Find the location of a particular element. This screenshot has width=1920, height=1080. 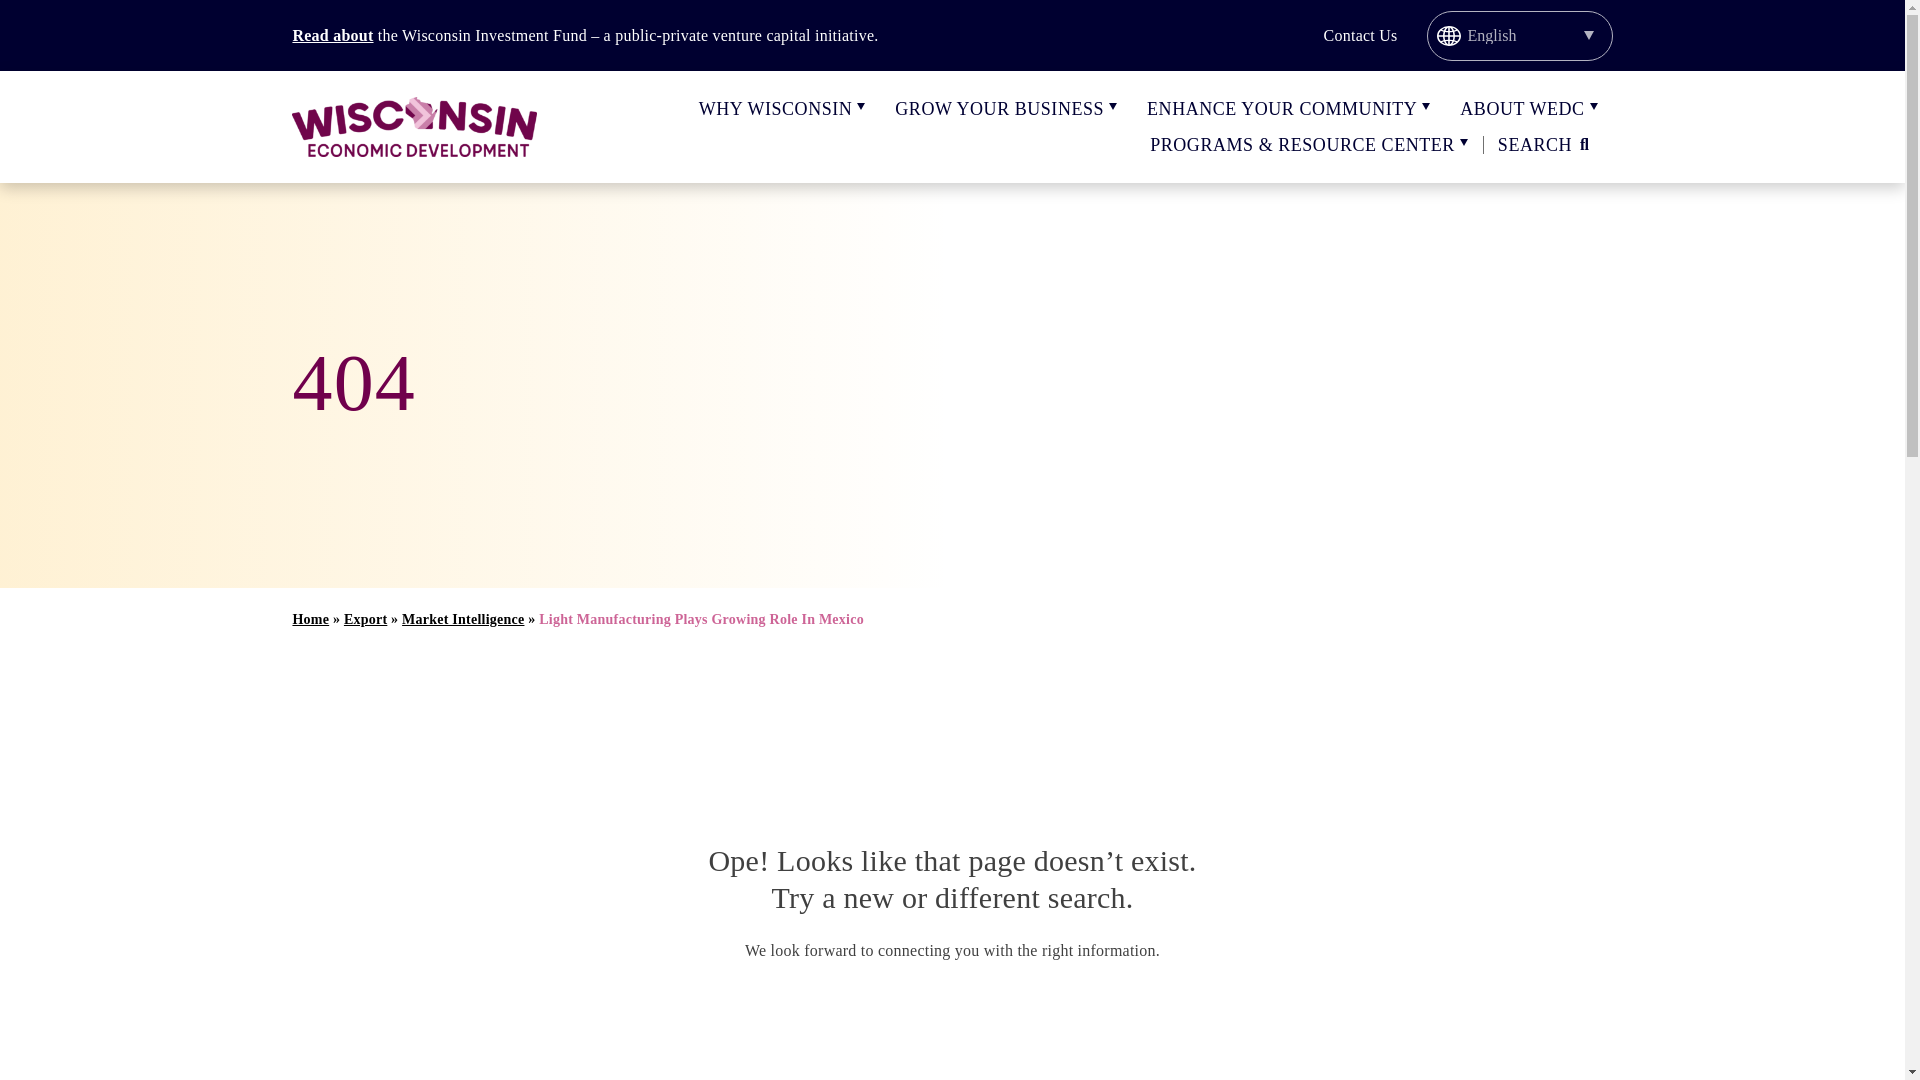

Wisconsin Investment Fund. is located at coordinates (332, 36).